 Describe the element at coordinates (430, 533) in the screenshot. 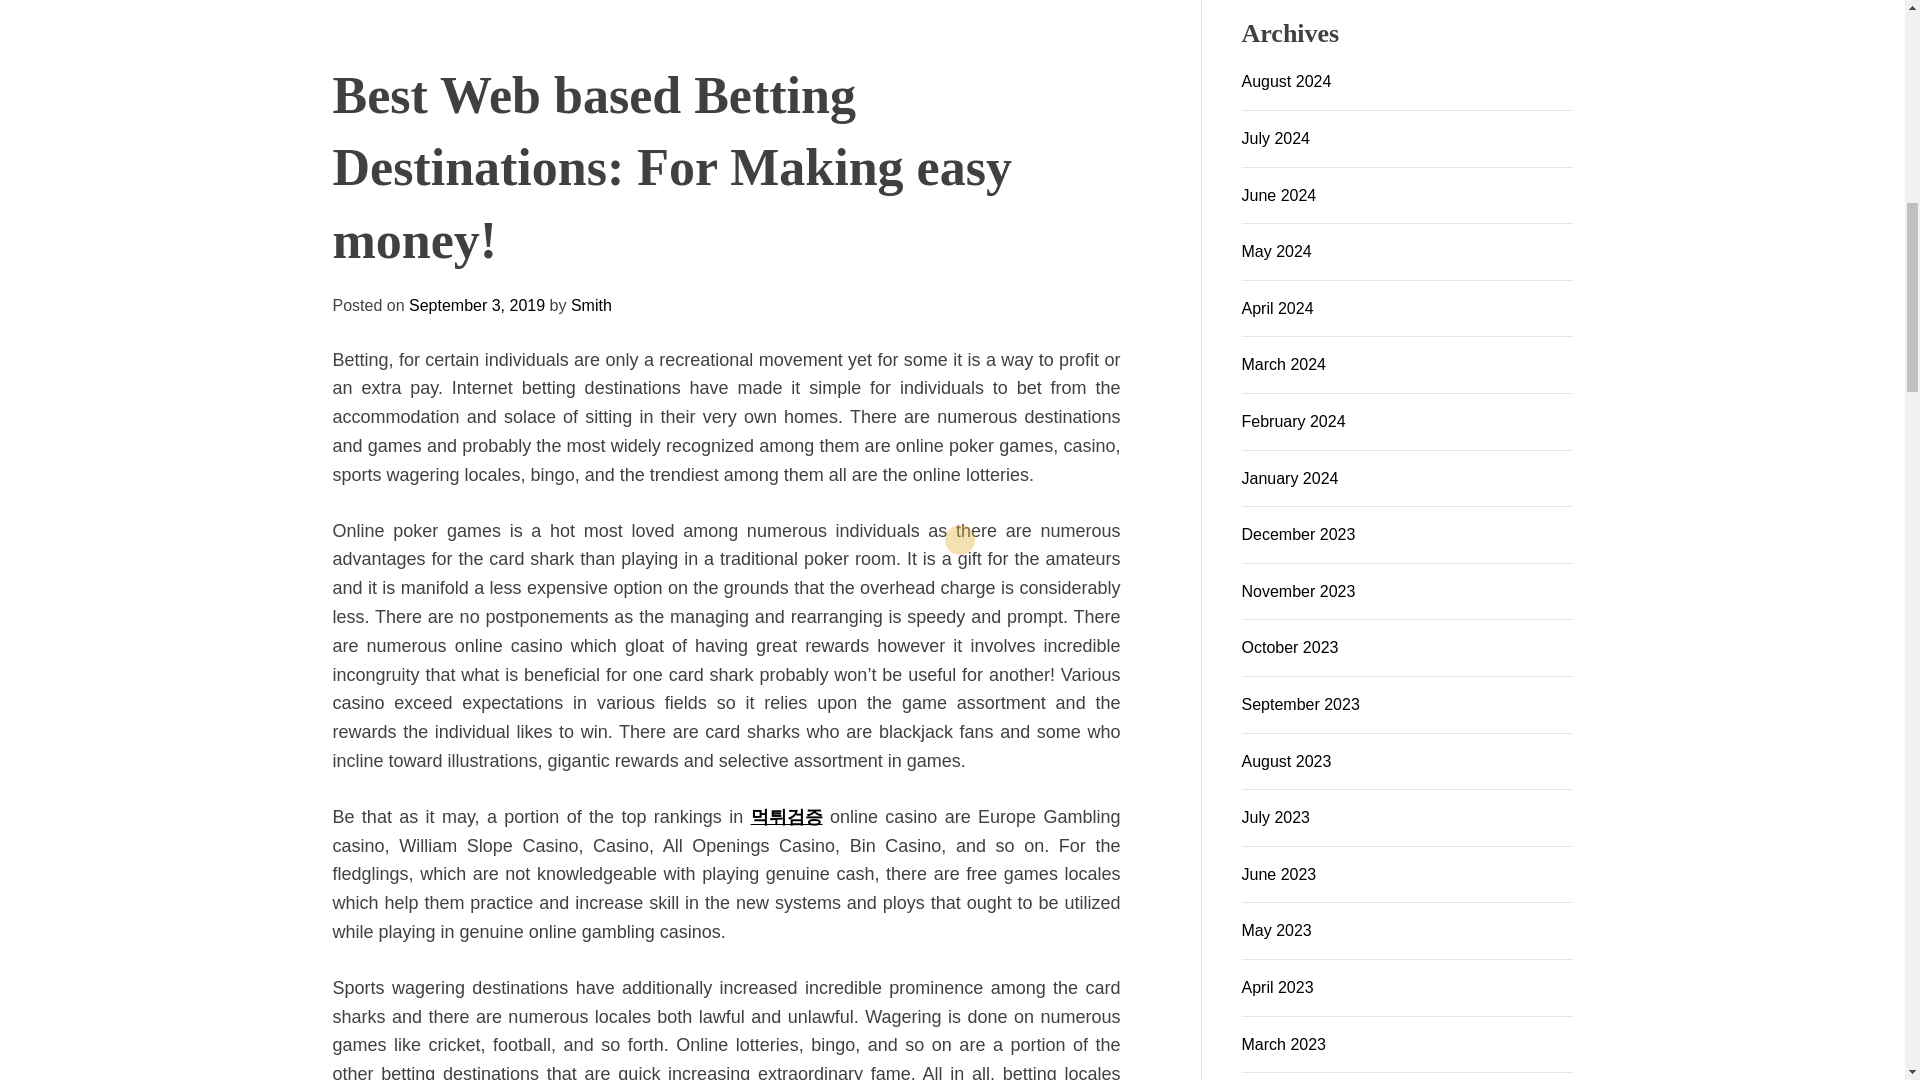

I see `Smith` at that location.